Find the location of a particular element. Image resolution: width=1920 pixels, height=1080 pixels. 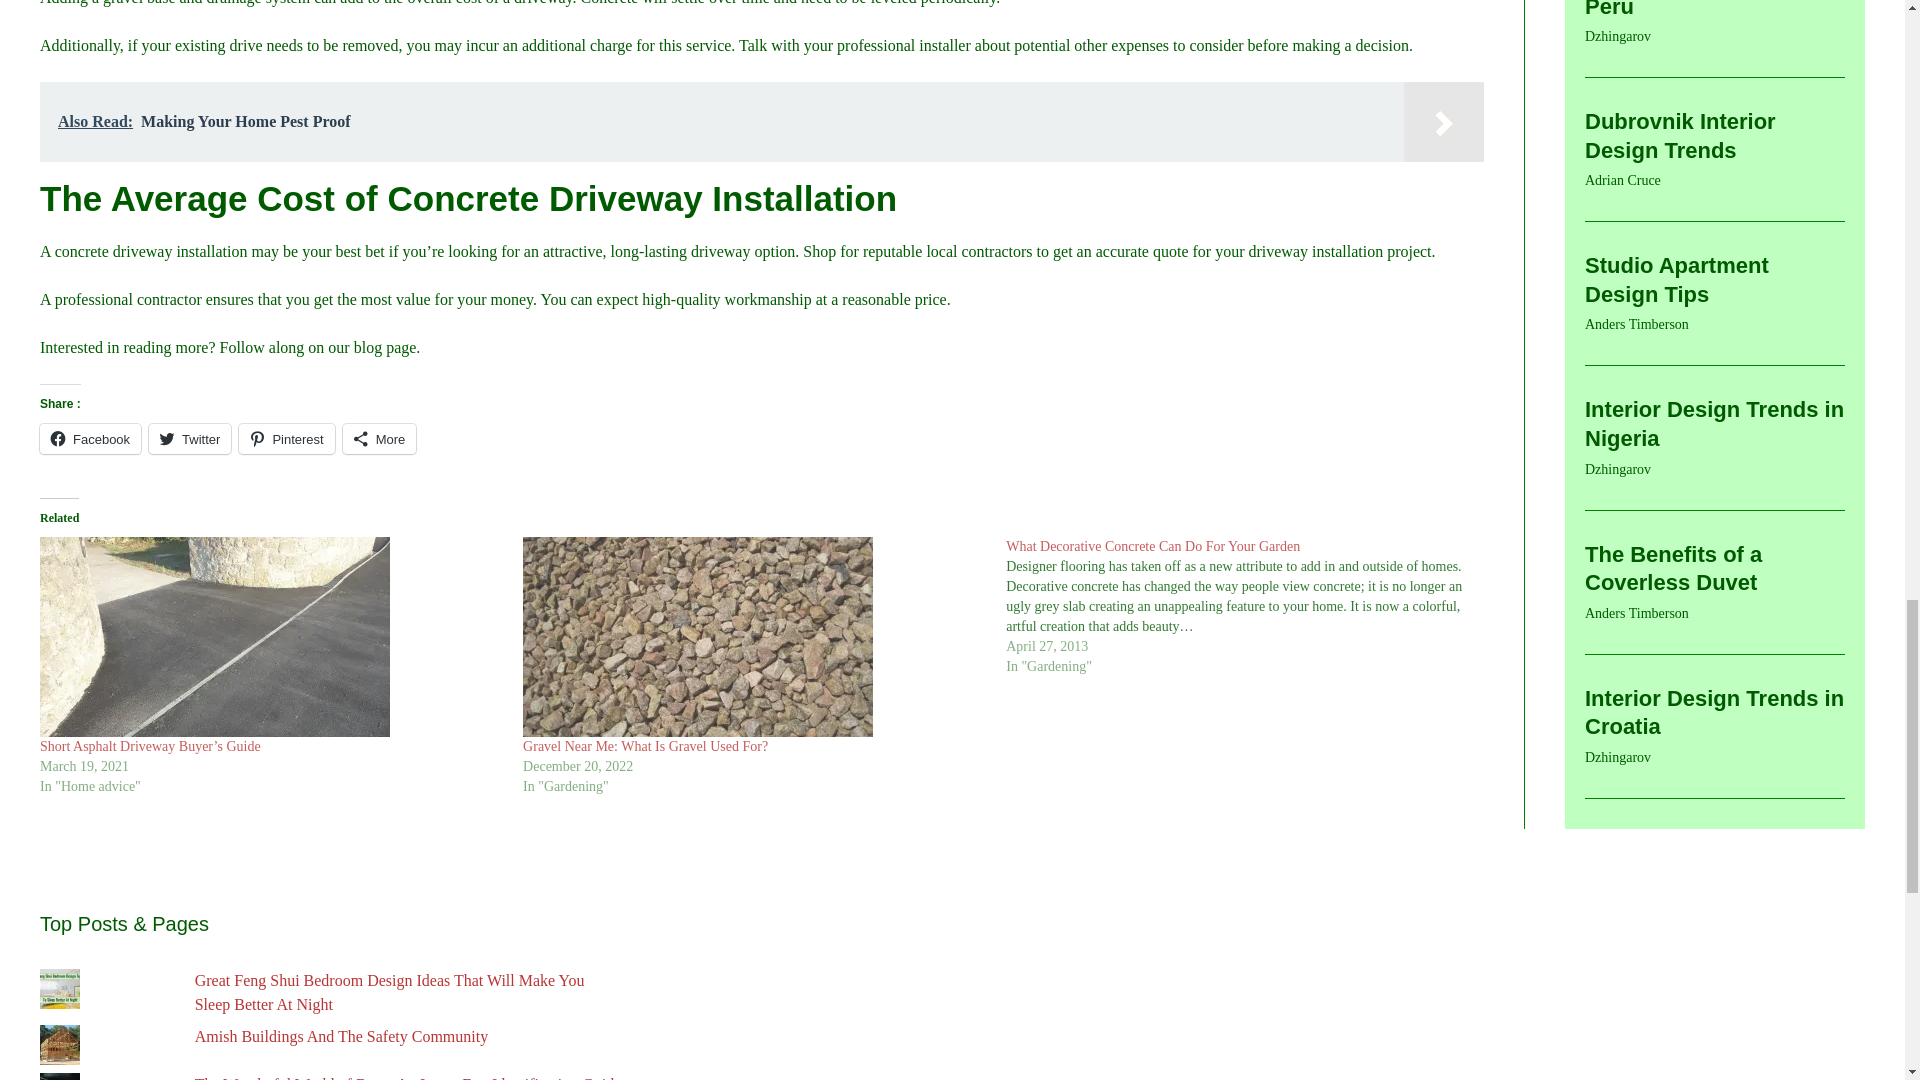

What Decorative Concrete Can Do For Your Garden is located at coordinates (1248, 606).